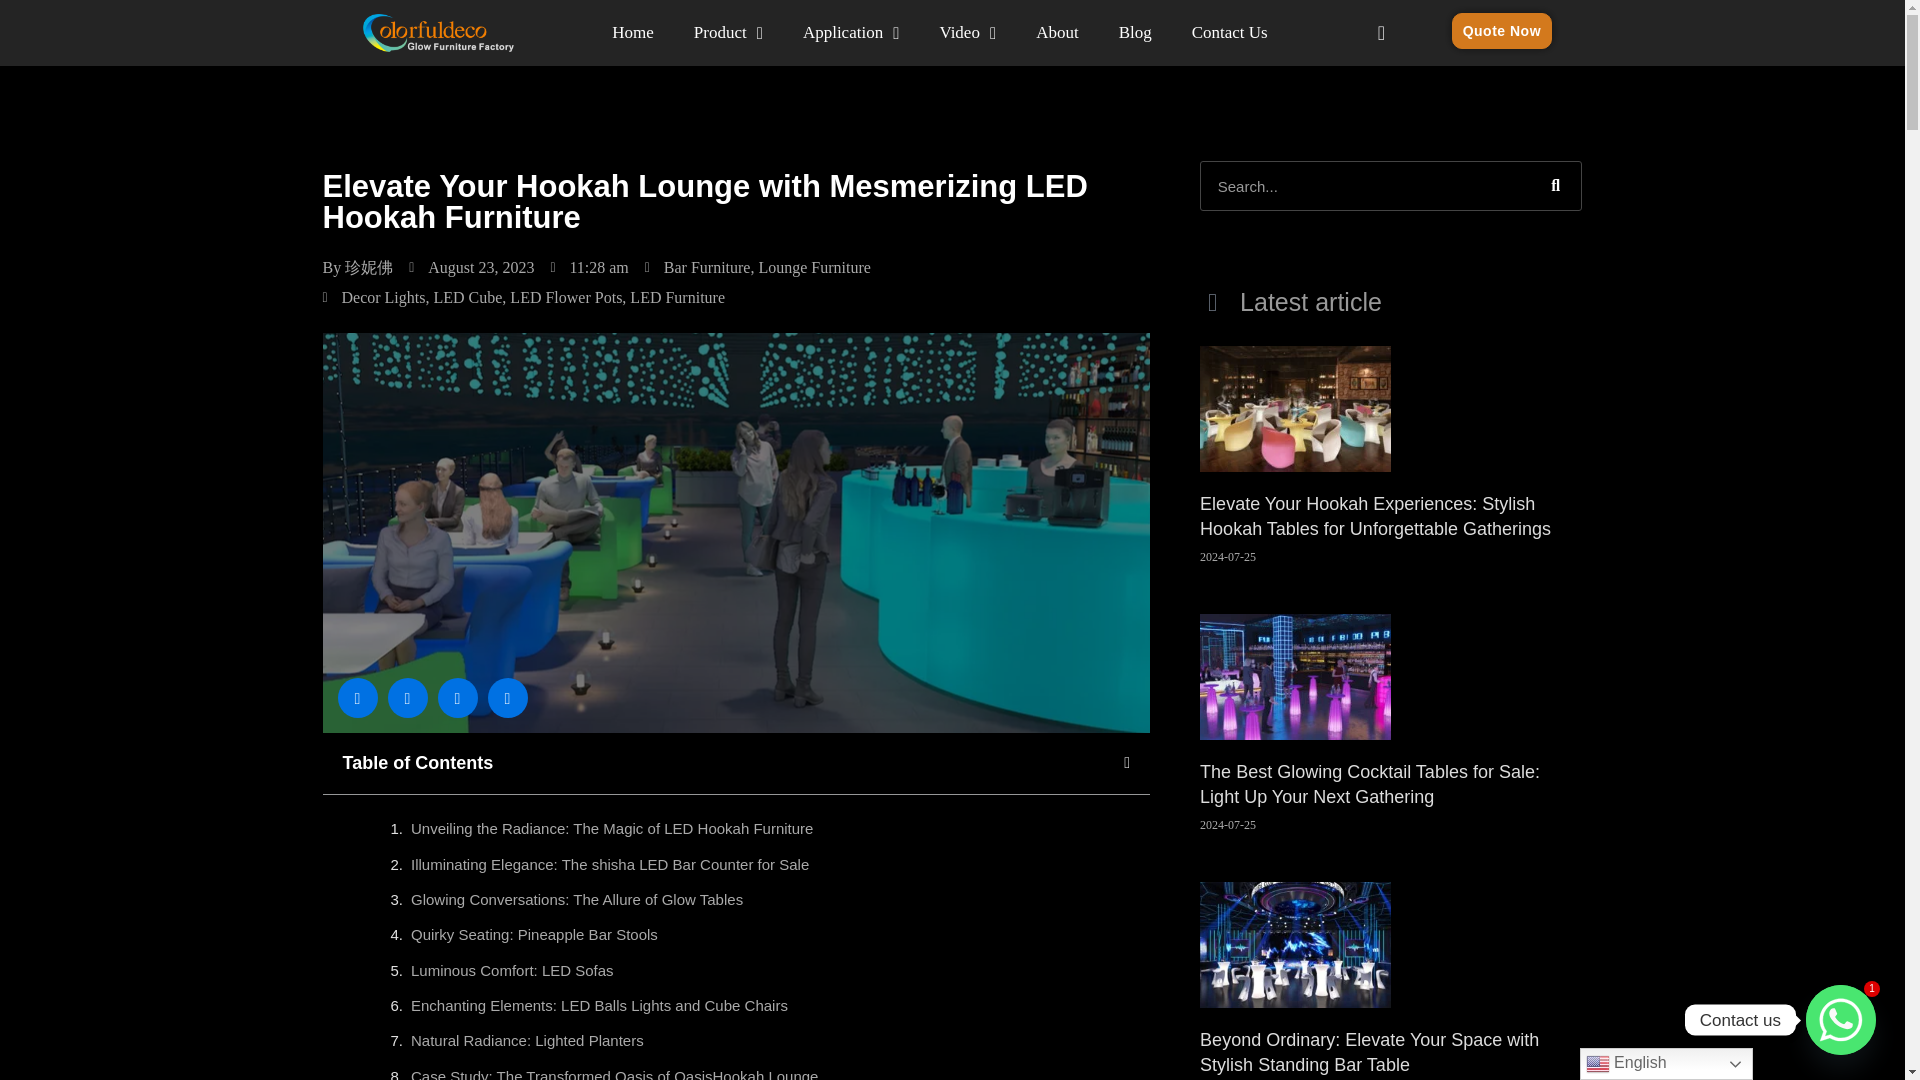  Describe the element at coordinates (851, 32) in the screenshot. I see `Application` at that location.